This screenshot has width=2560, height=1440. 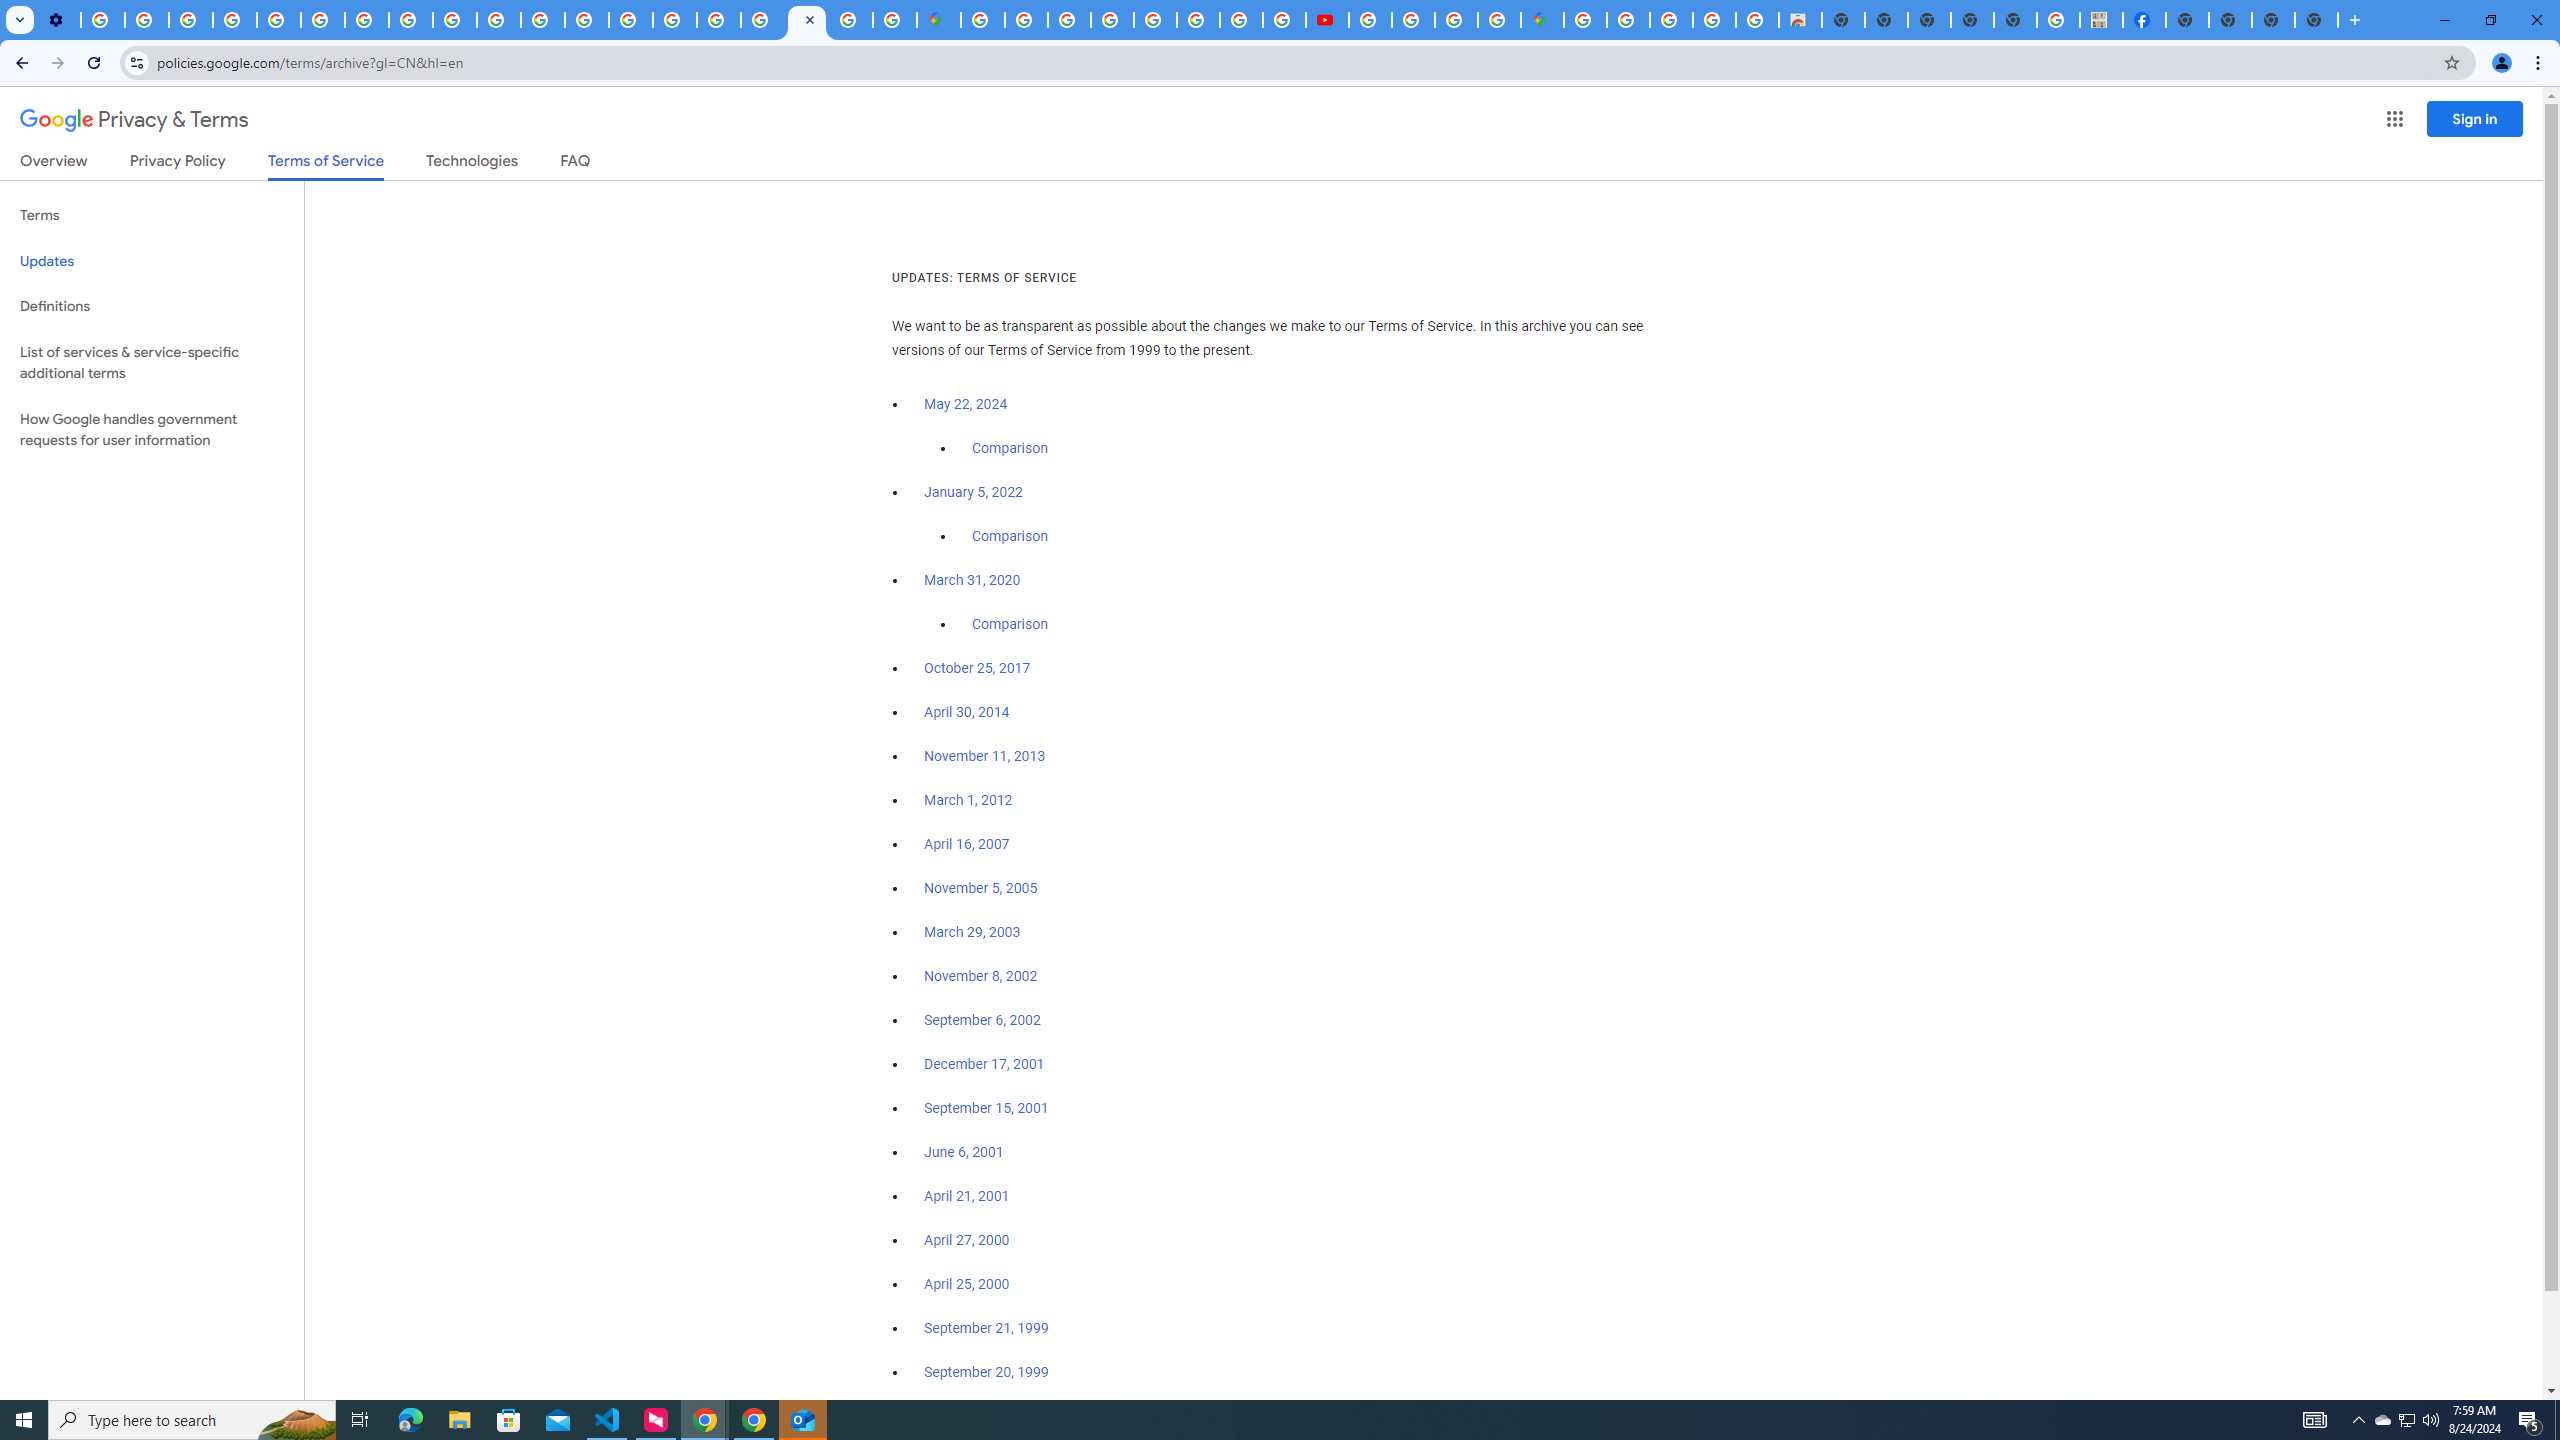 I want to click on Privacy Help Center - Policies Help, so click(x=1198, y=20).